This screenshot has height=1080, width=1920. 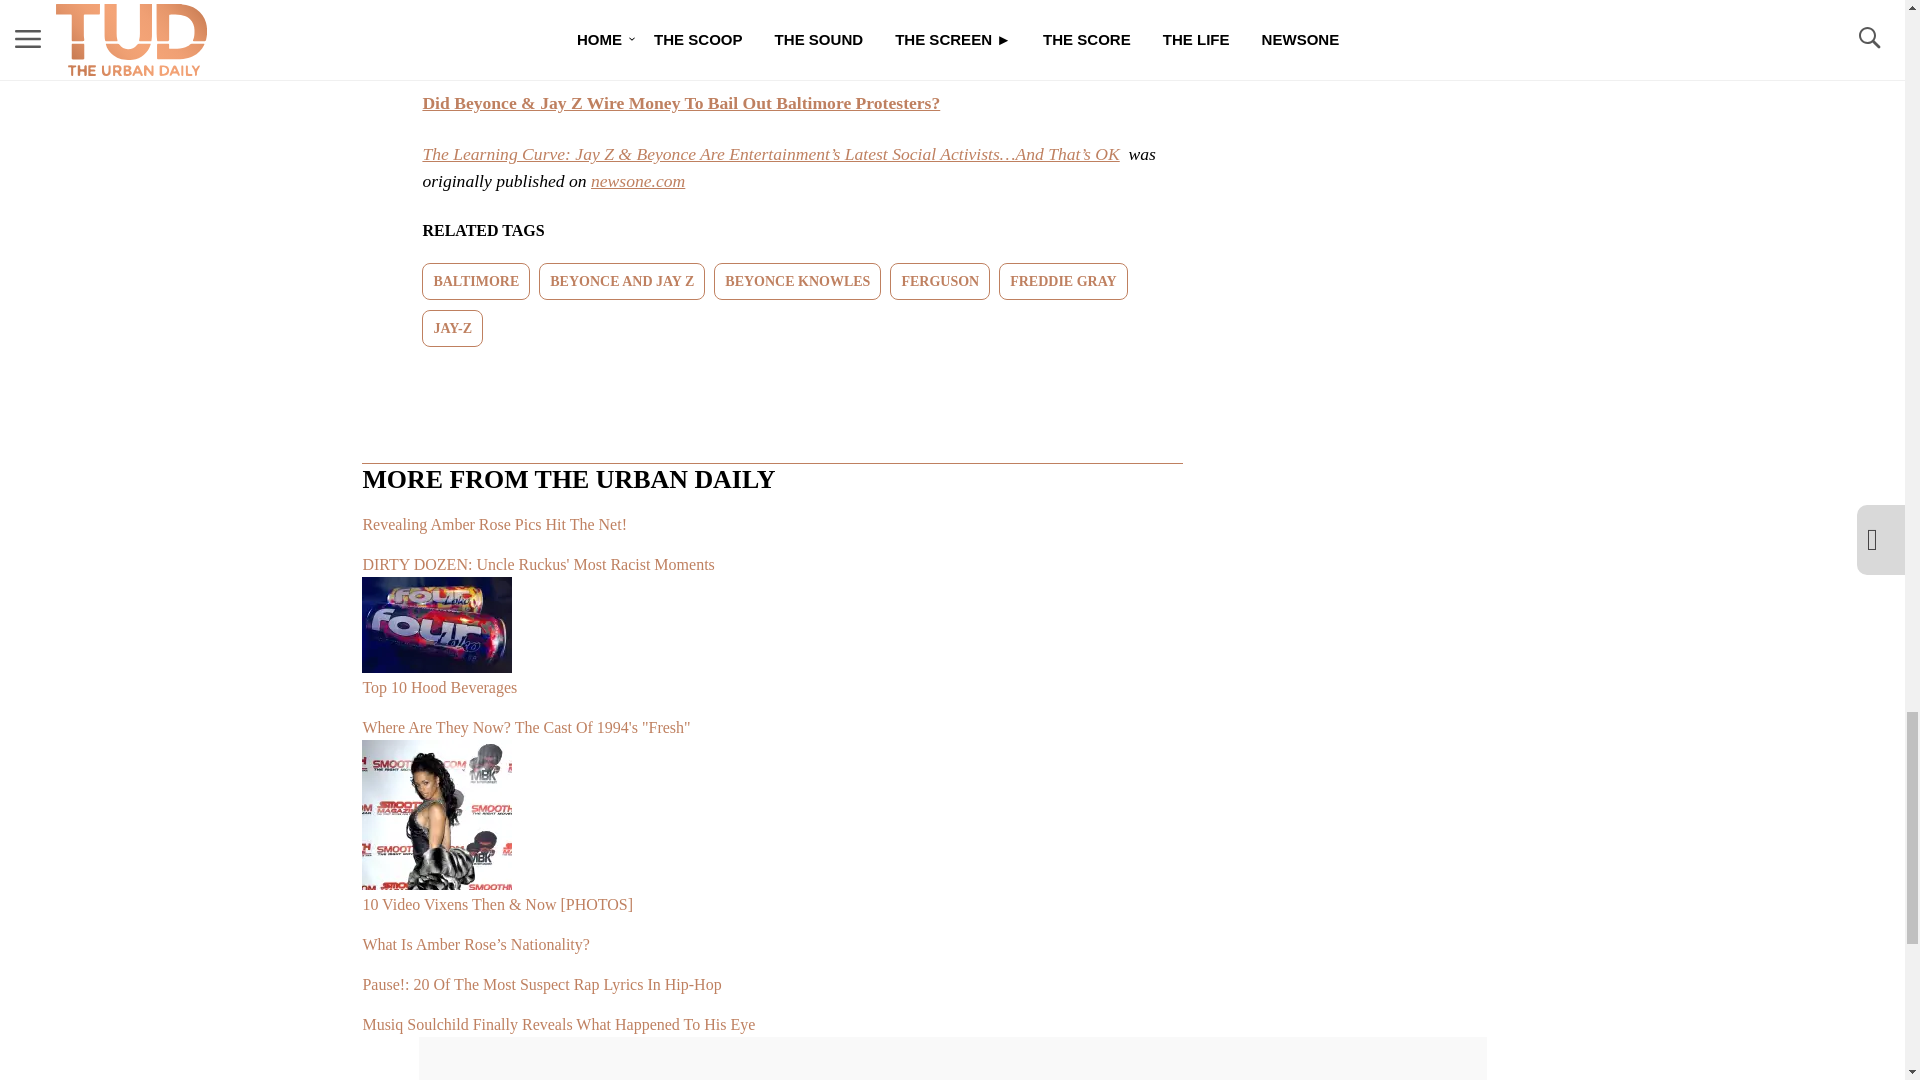 I want to click on JAY-Z, so click(x=452, y=328).